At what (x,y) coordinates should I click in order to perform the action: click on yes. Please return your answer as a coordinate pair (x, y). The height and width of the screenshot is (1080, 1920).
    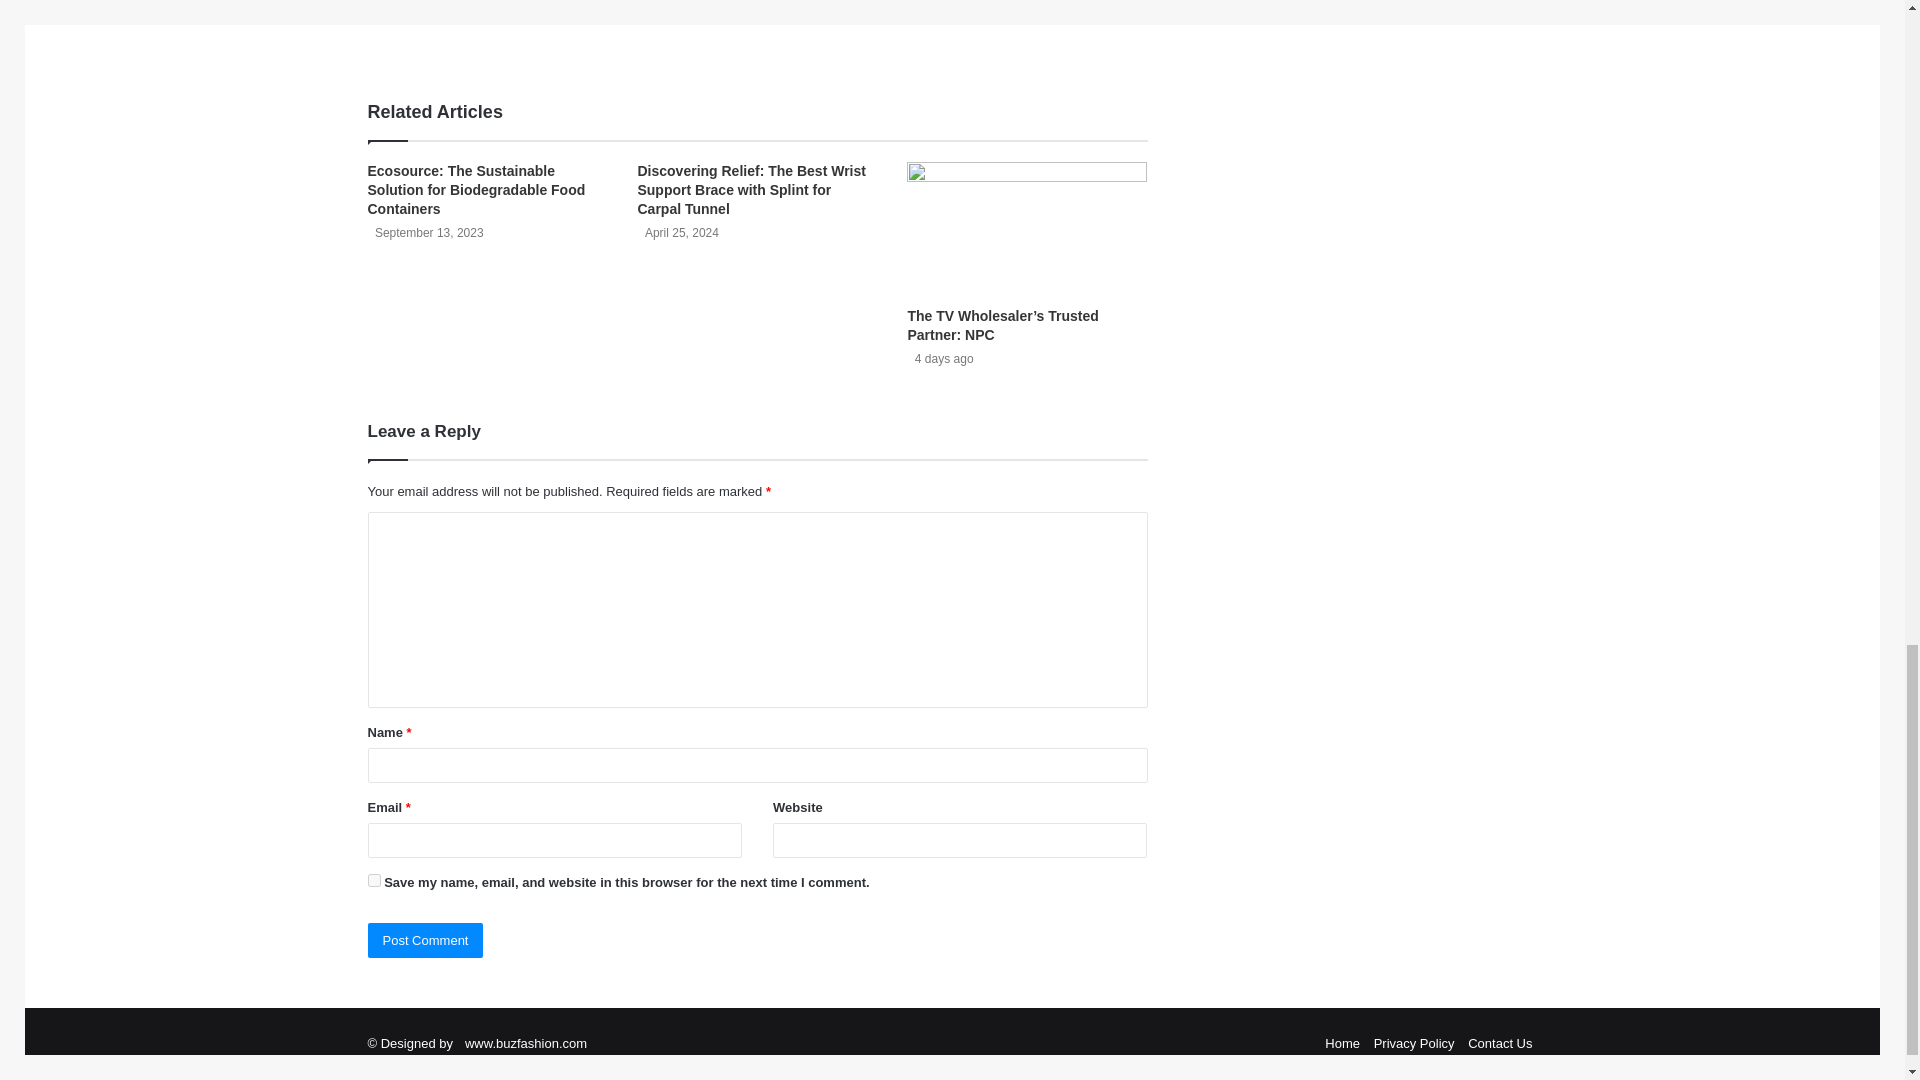
    Looking at the image, I should click on (374, 880).